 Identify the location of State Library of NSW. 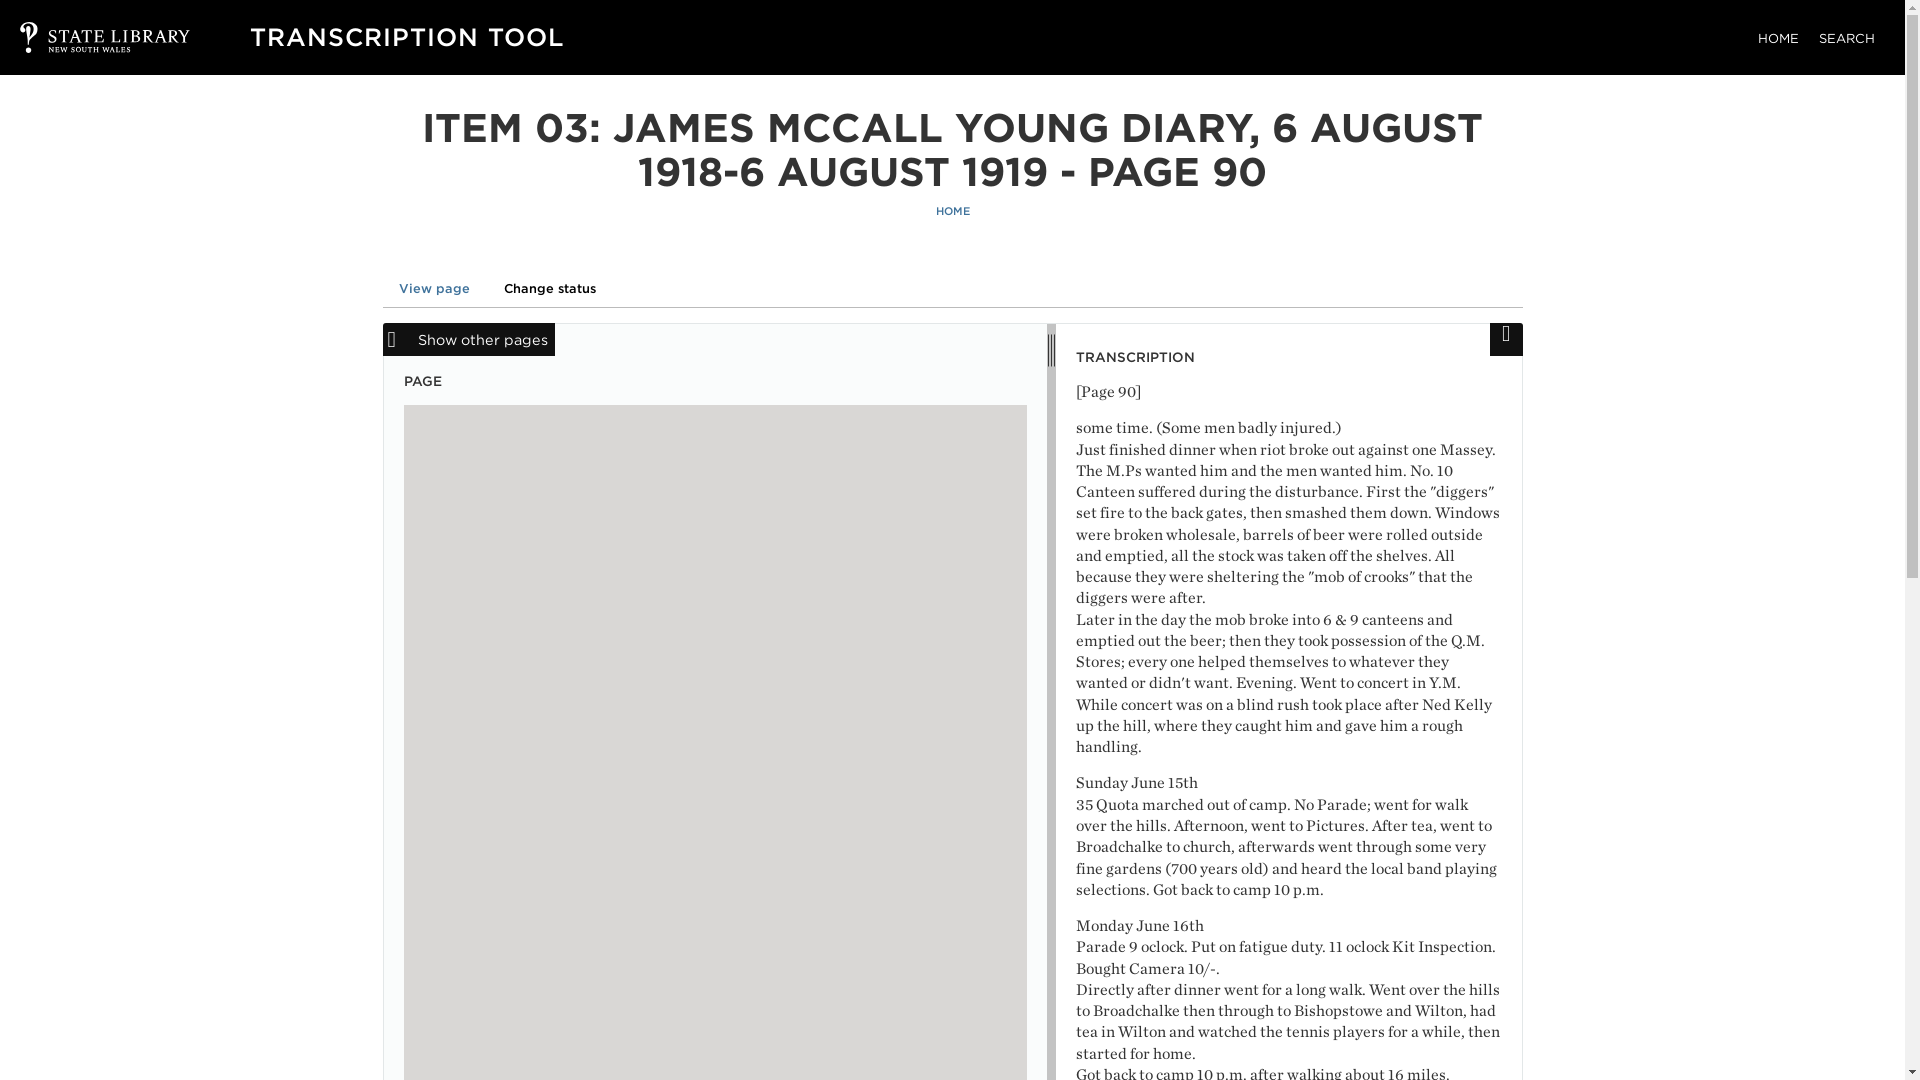
(85, 37).